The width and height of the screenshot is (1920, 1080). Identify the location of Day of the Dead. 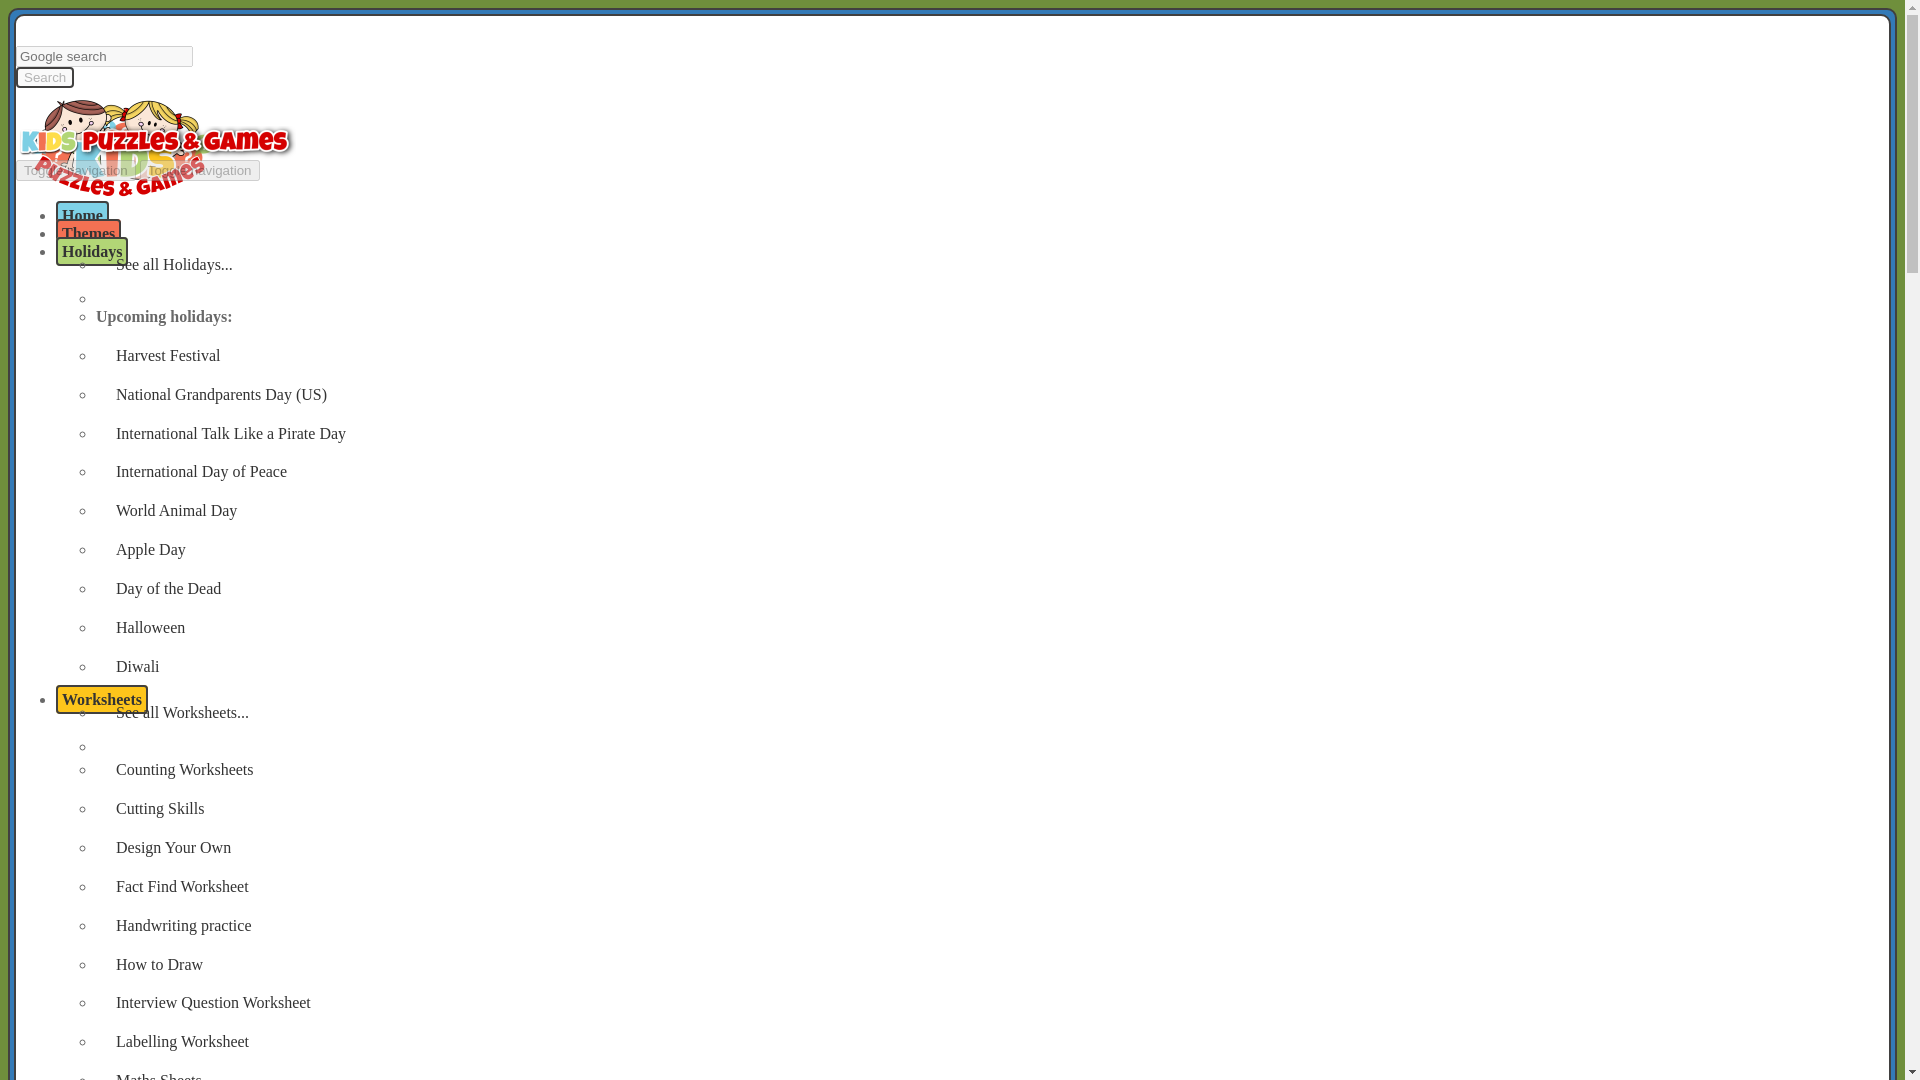
(990, 588).